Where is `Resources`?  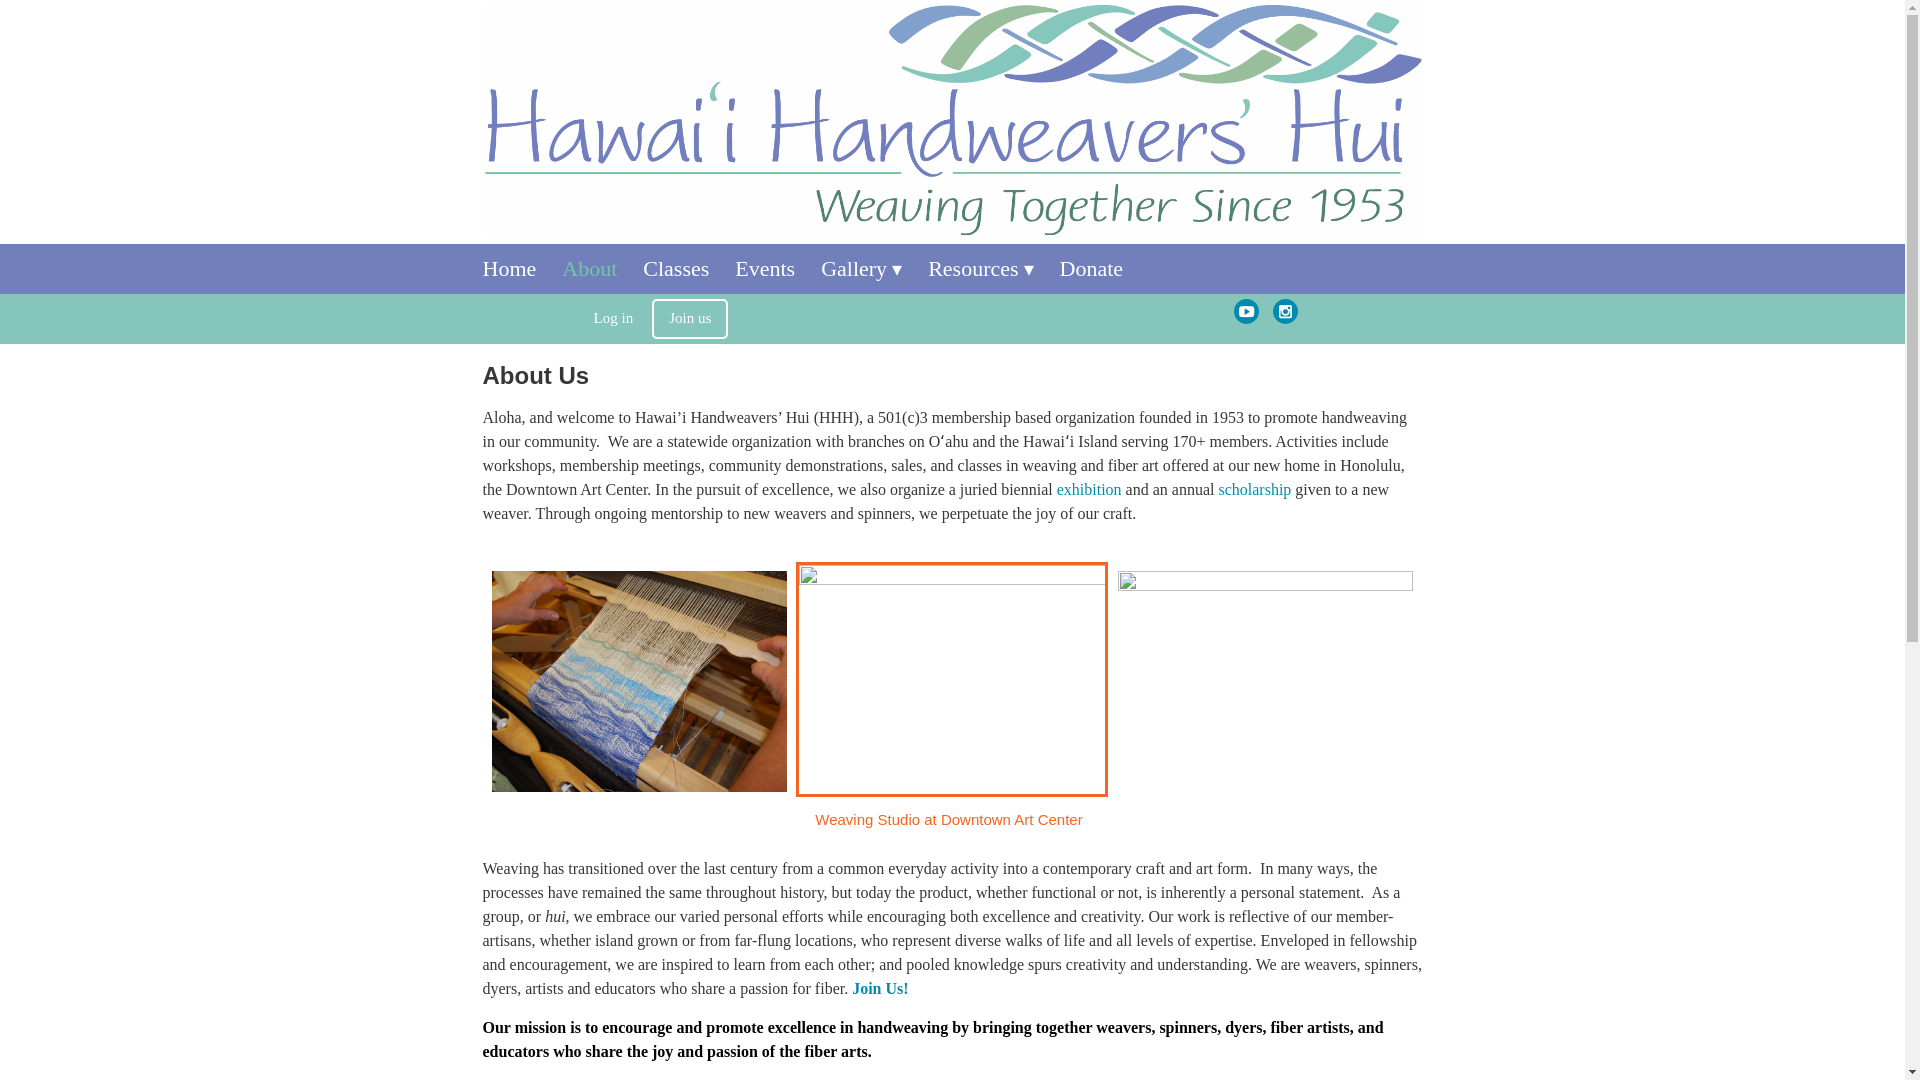 Resources is located at coordinates (993, 268).